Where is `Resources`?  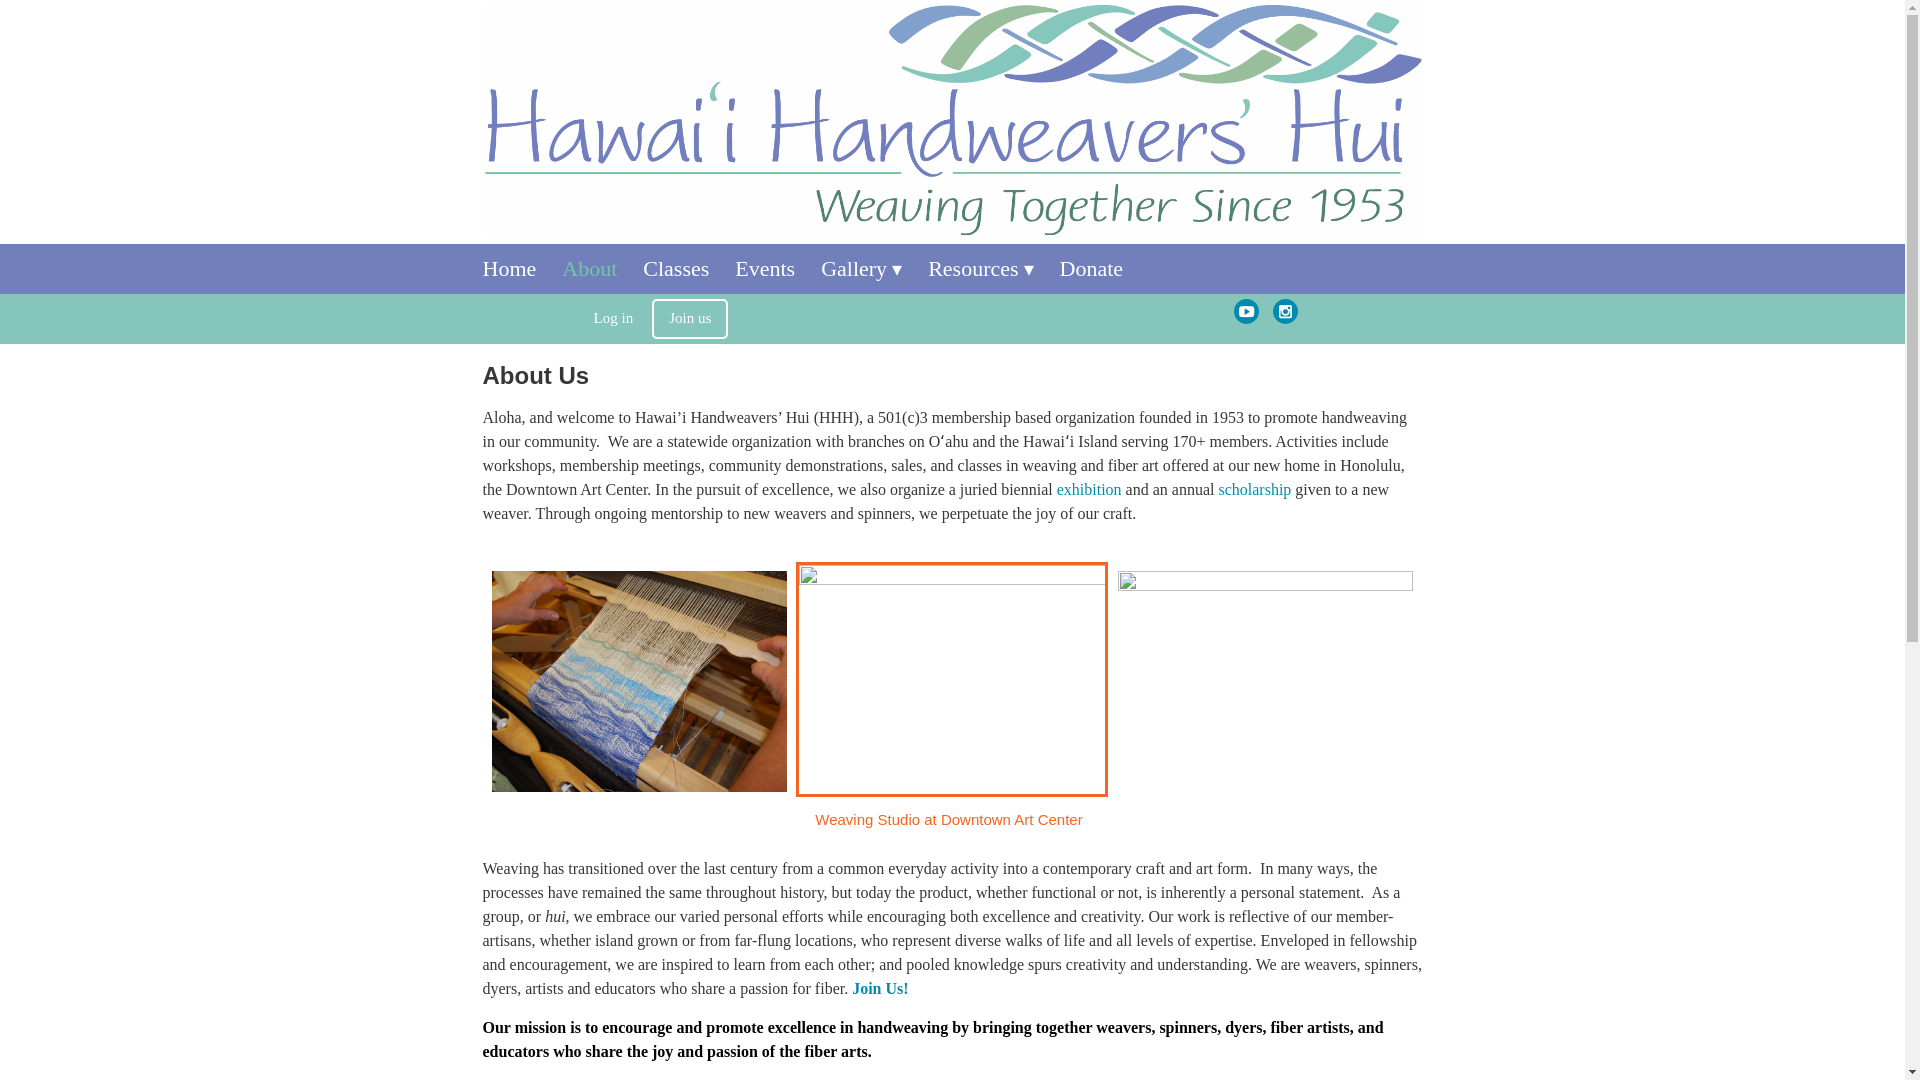 Resources is located at coordinates (993, 268).